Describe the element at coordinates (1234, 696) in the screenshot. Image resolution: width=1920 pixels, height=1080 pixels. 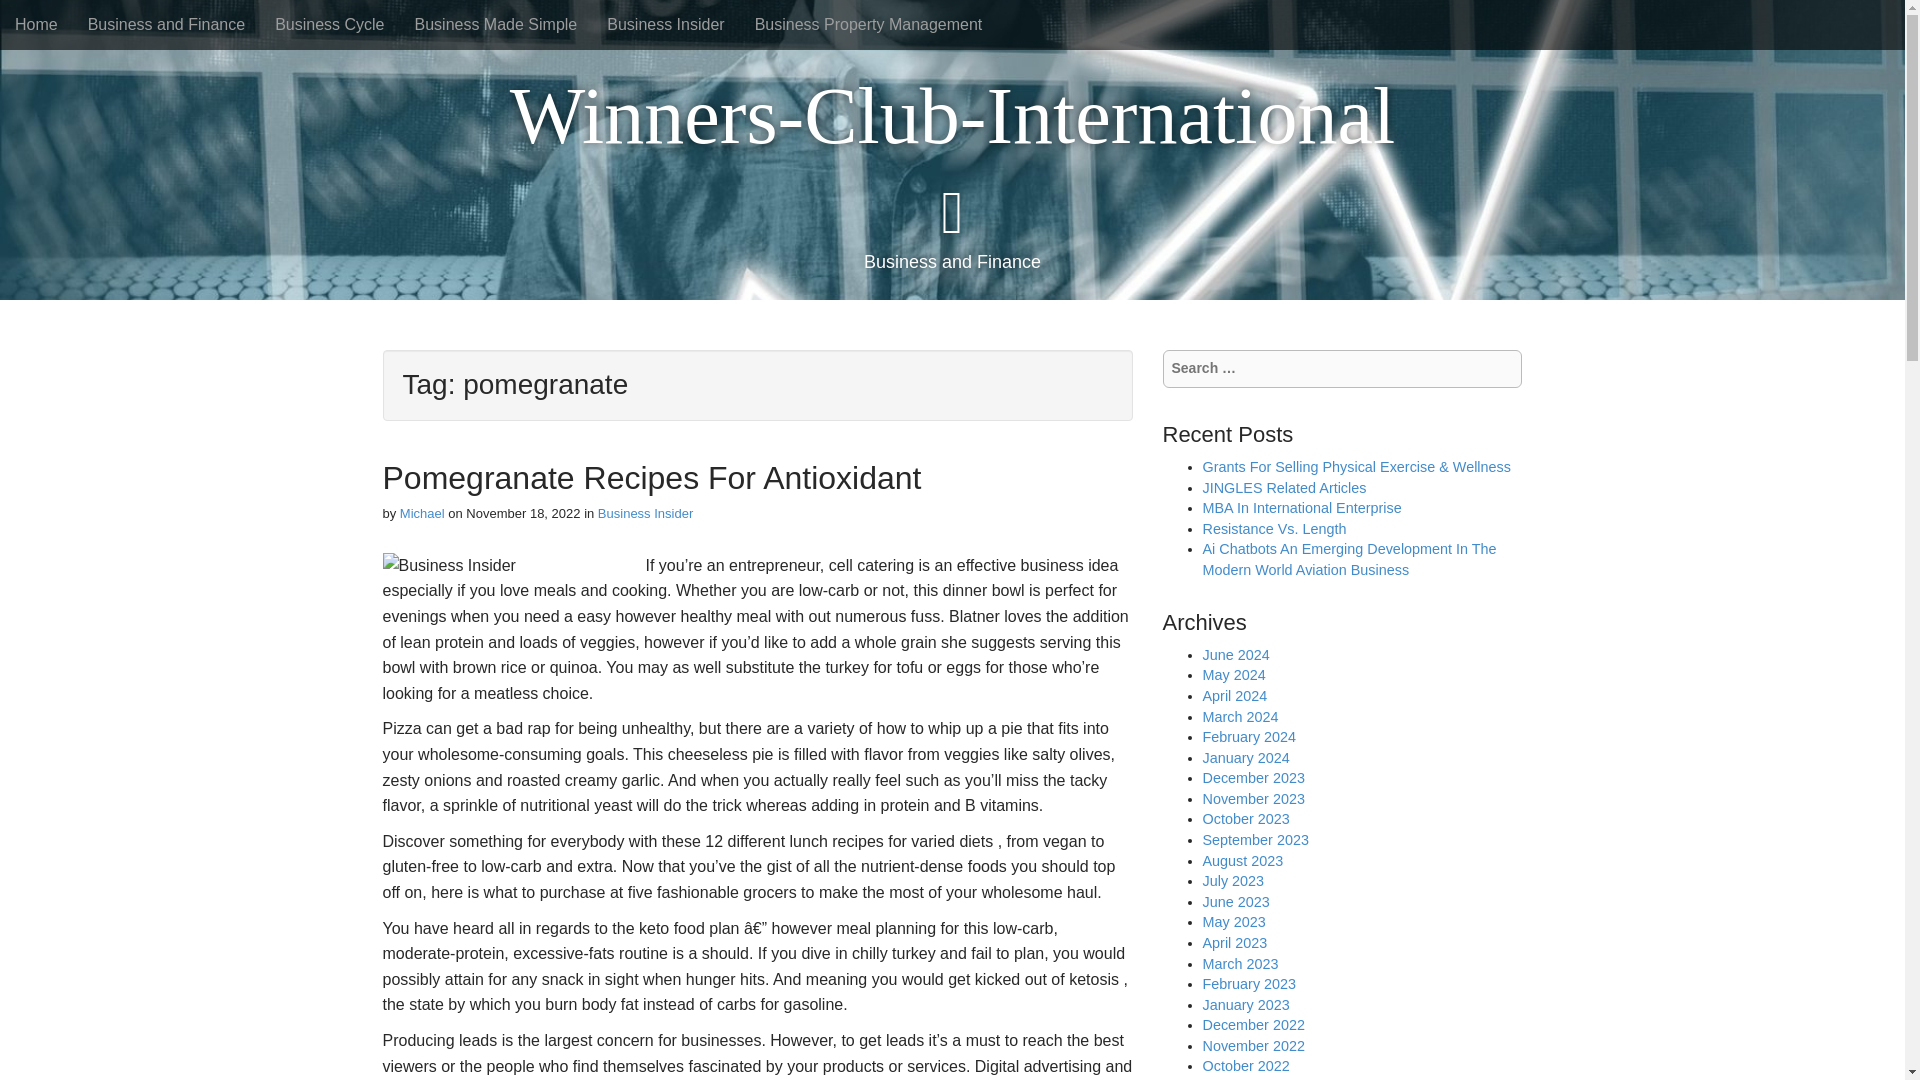
I see `April 2024` at that location.